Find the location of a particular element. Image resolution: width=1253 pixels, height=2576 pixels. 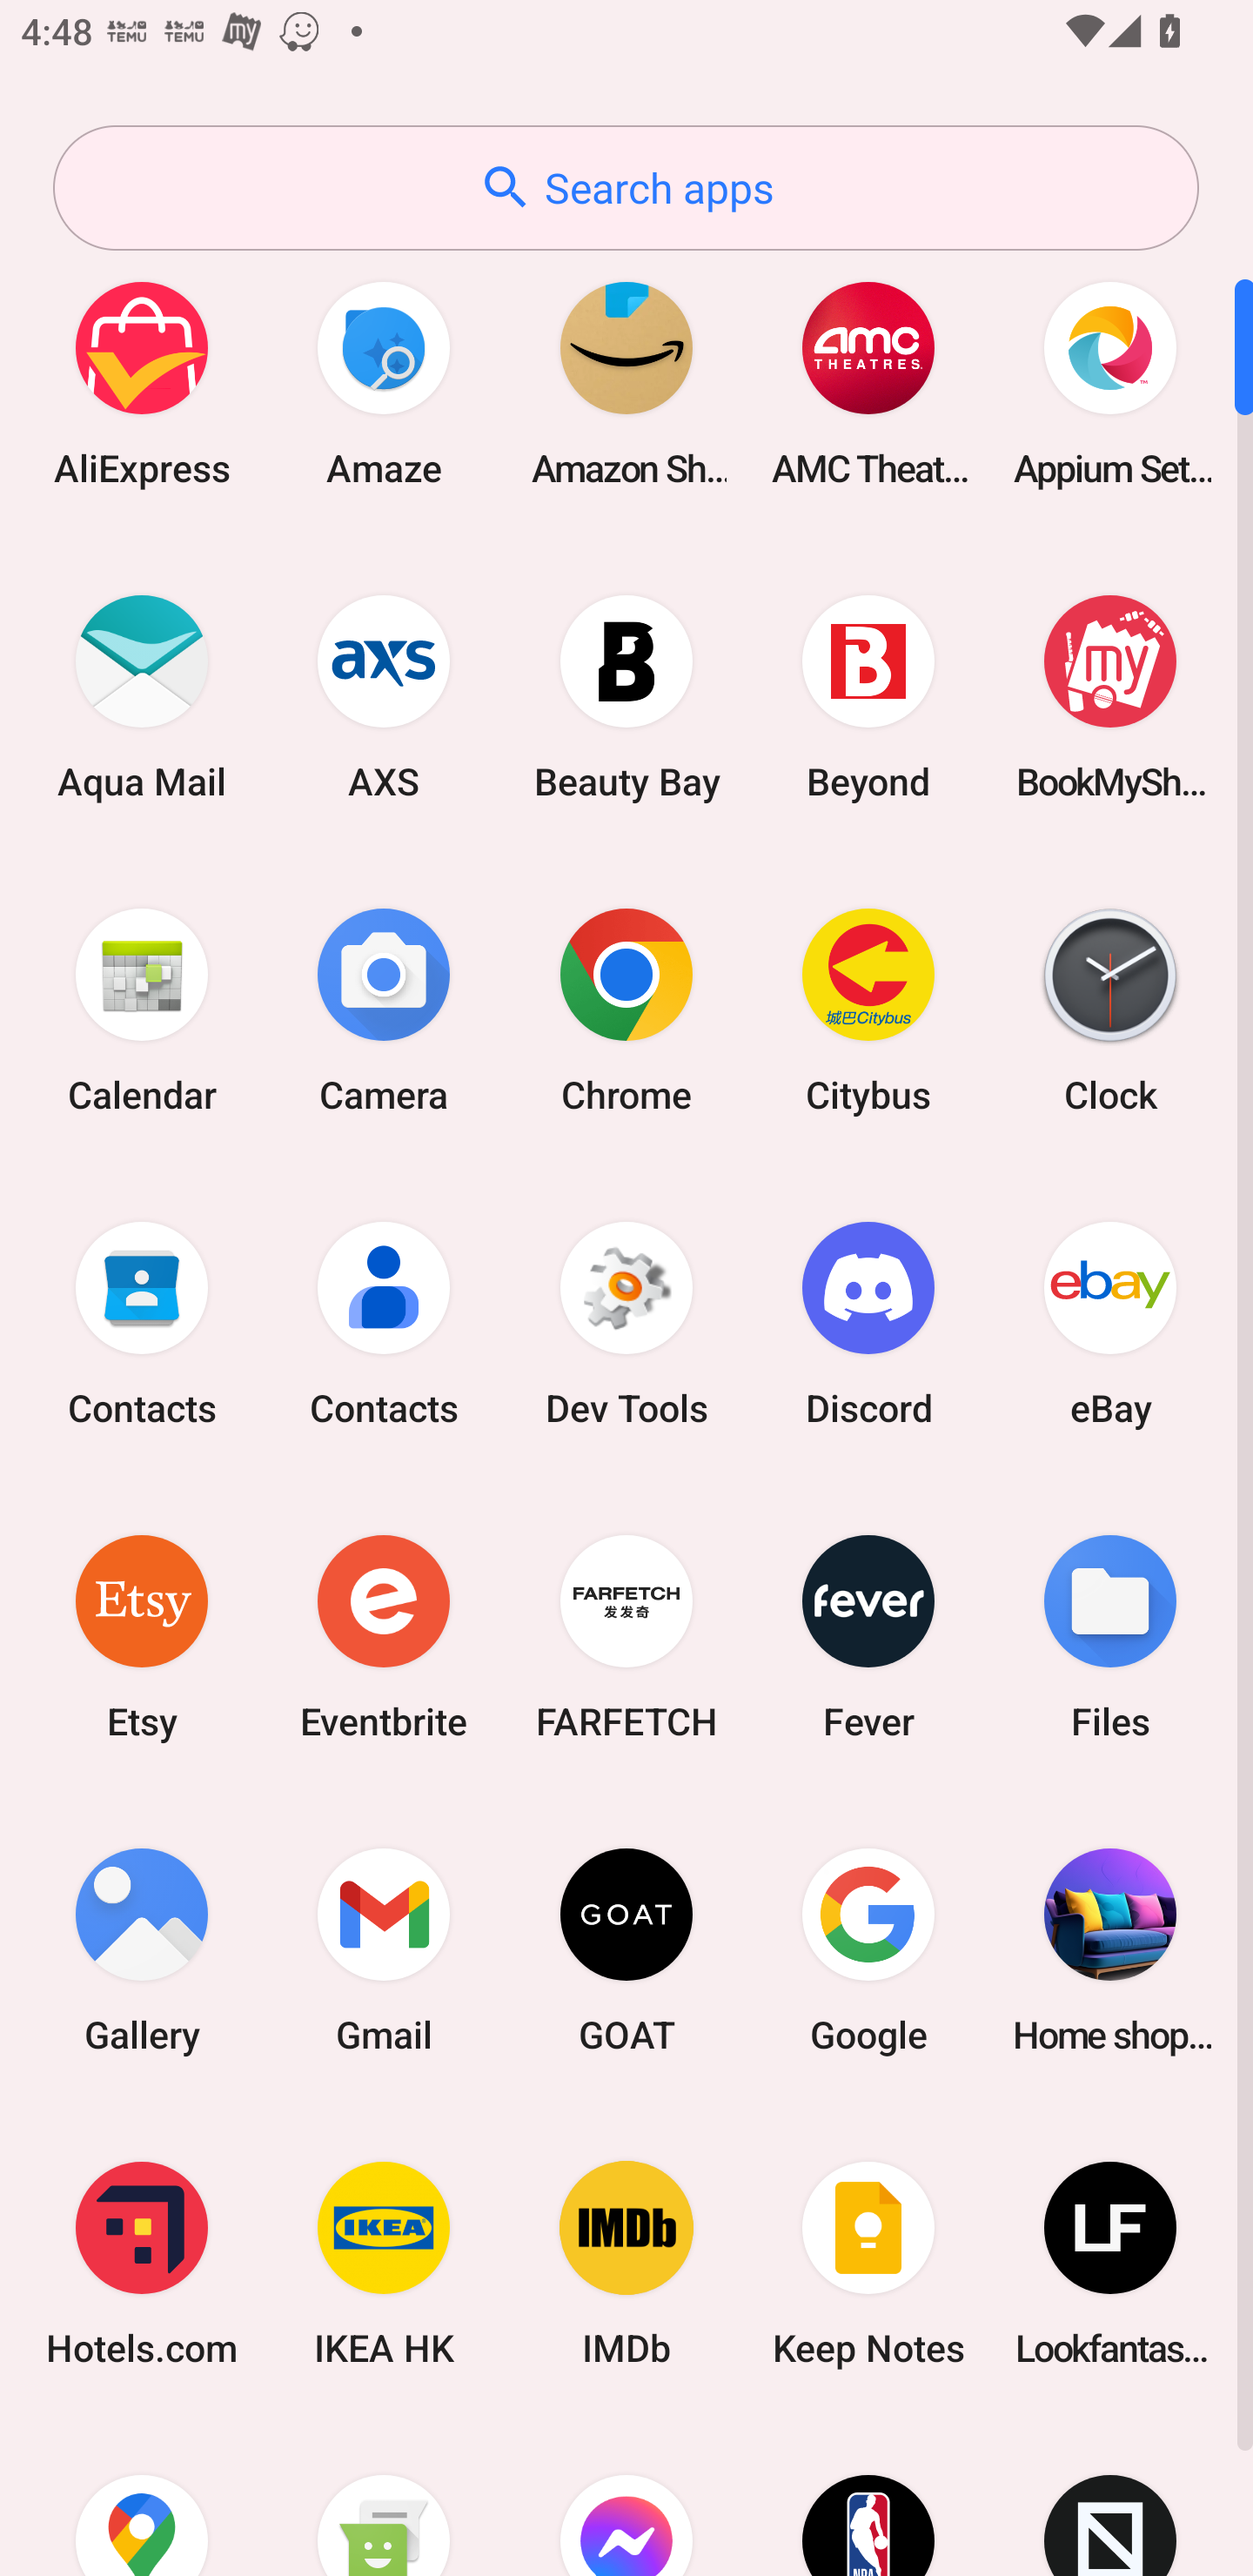

Calendar is located at coordinates (142, 1010).